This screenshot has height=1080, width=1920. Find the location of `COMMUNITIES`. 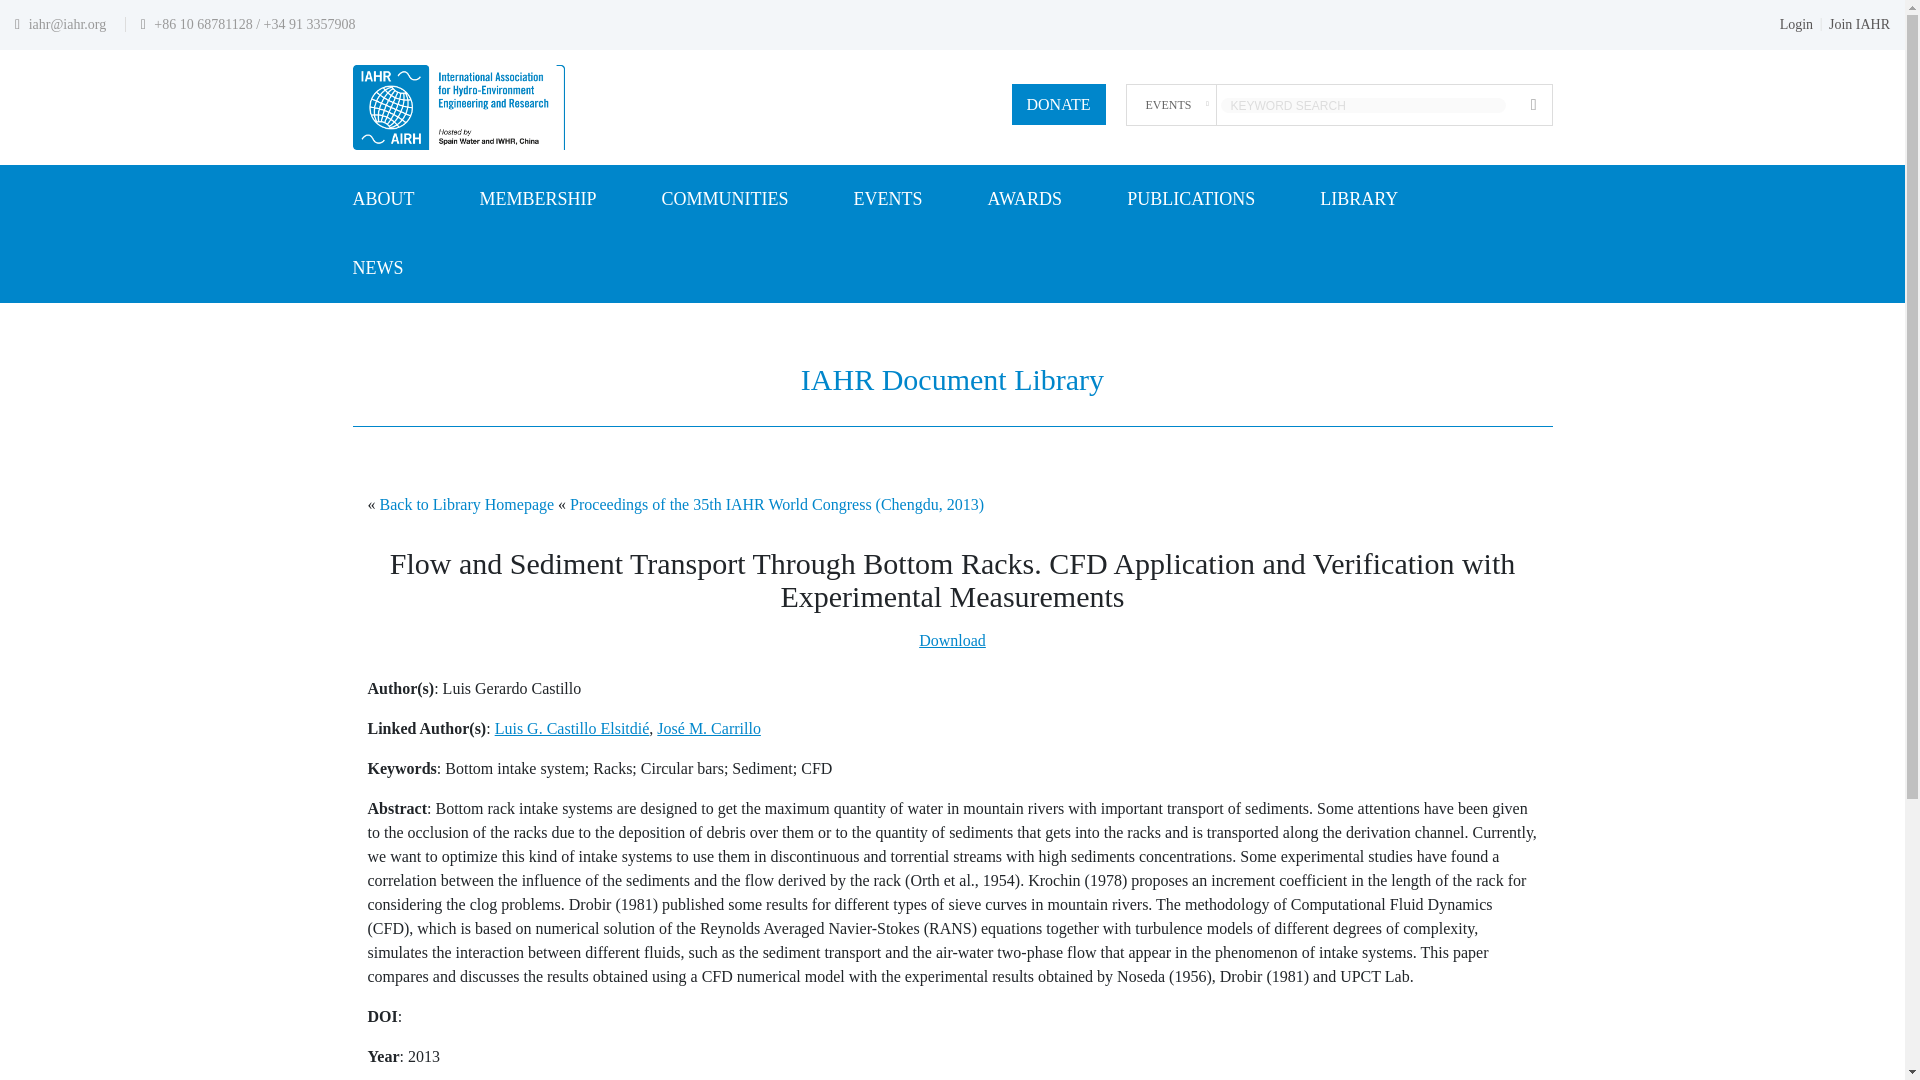

COMMUNITIES is located at coordinates (726, 200).